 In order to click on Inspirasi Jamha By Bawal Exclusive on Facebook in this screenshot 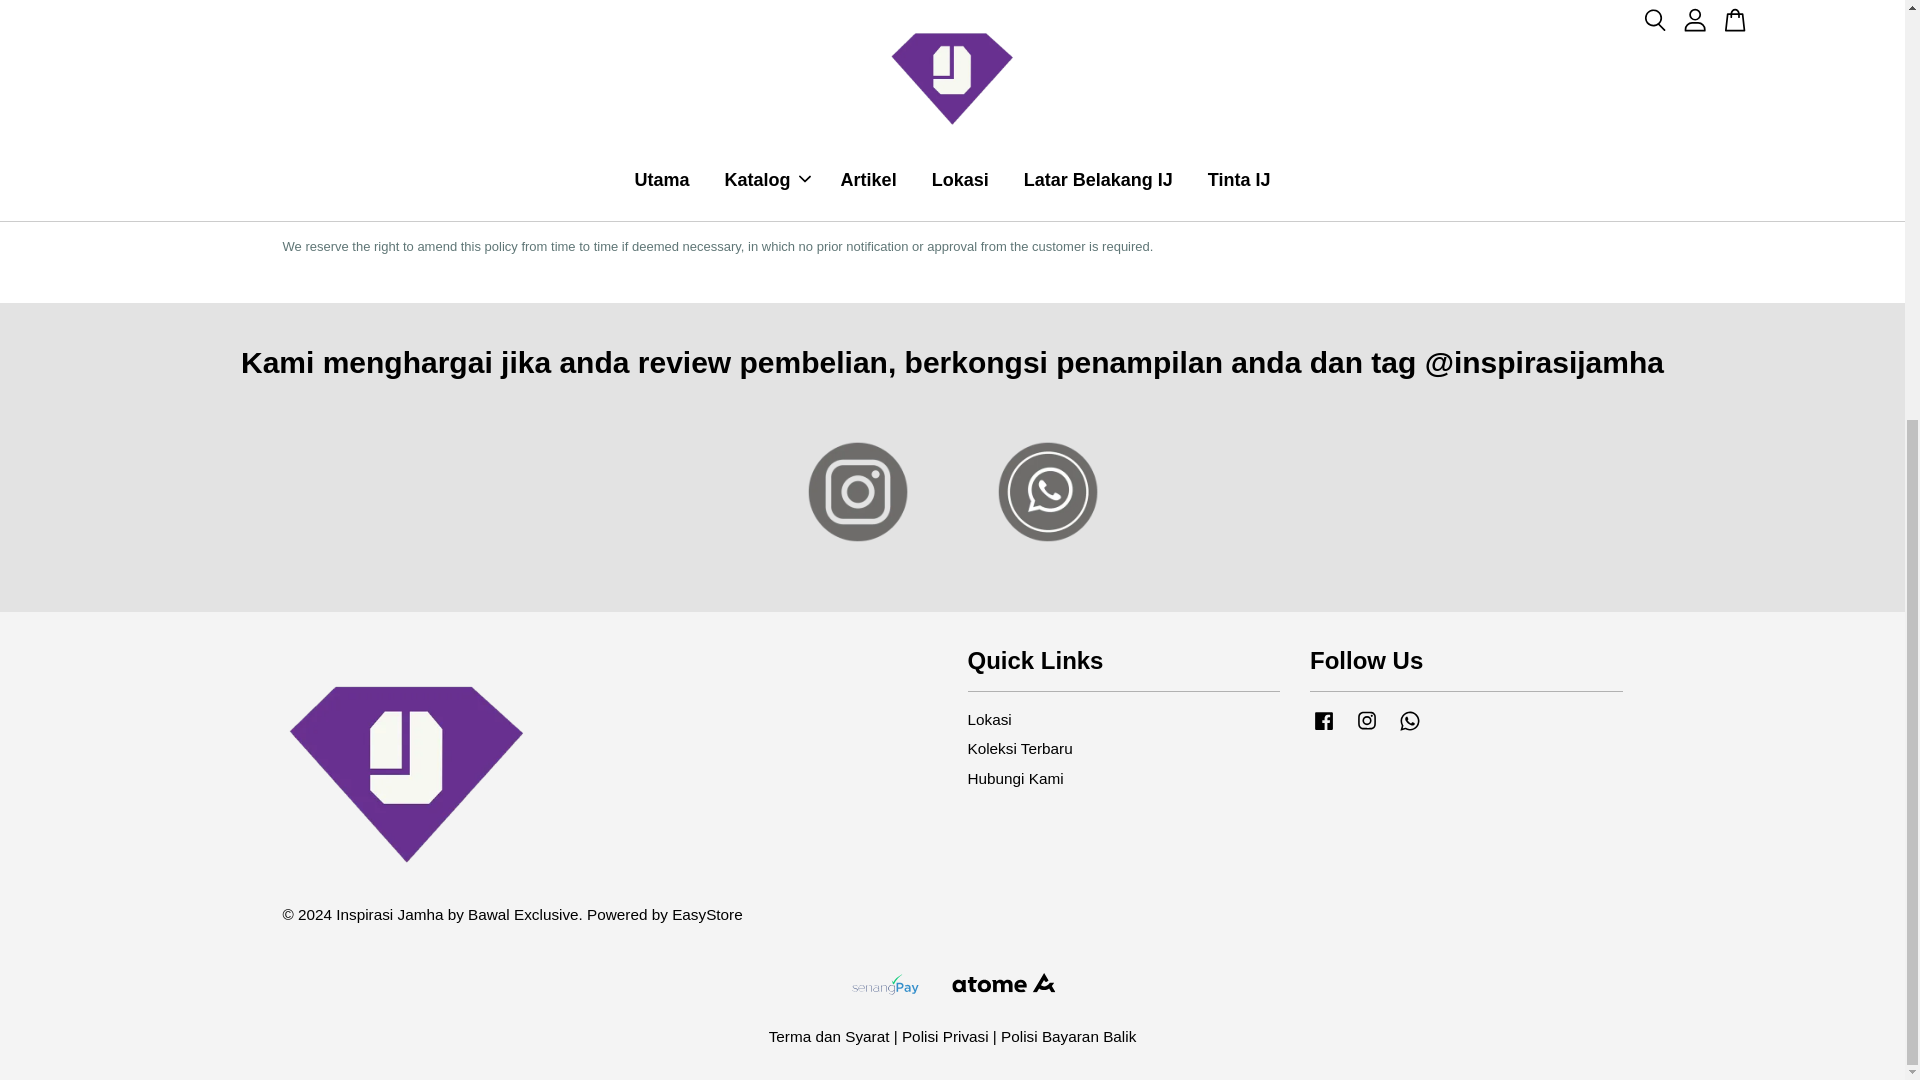, I will do `click(1324, 729)`.